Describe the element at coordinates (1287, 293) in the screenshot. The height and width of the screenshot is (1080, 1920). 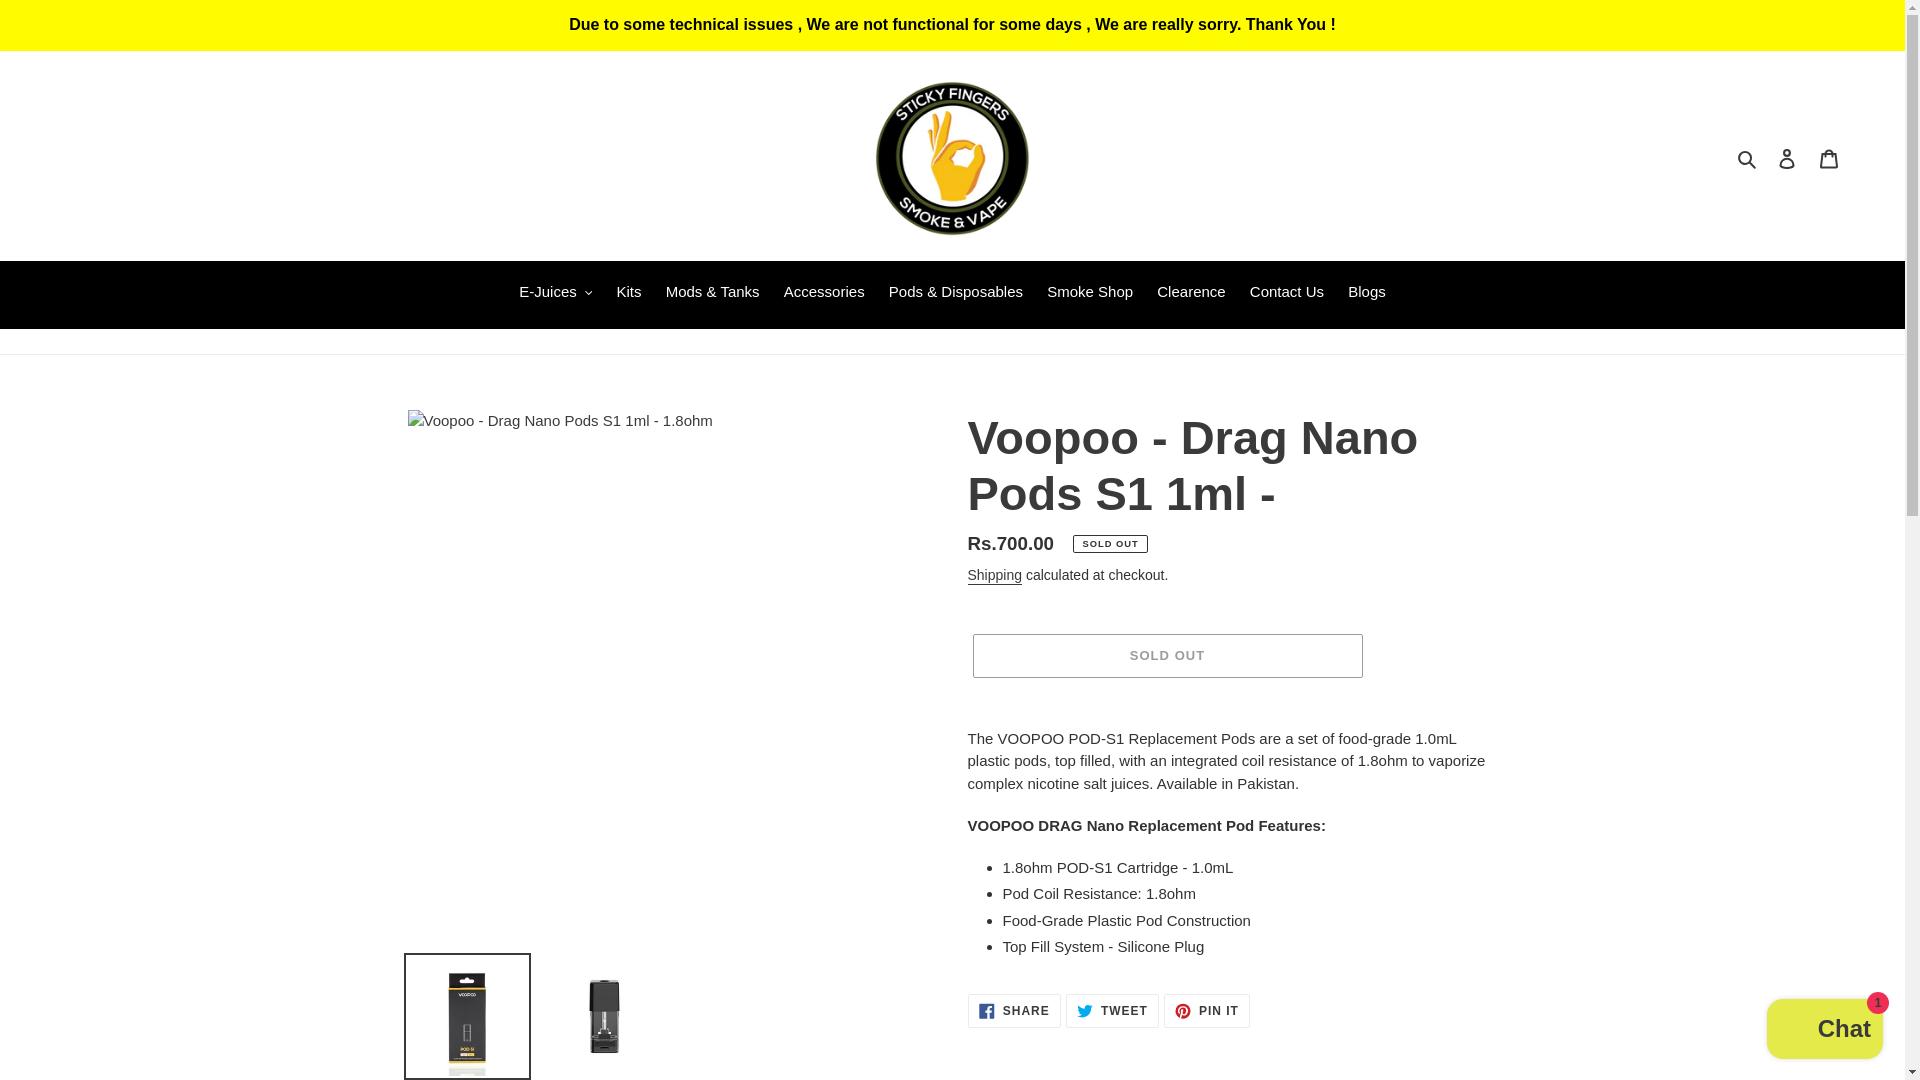
I see `Contact Us` at that location.